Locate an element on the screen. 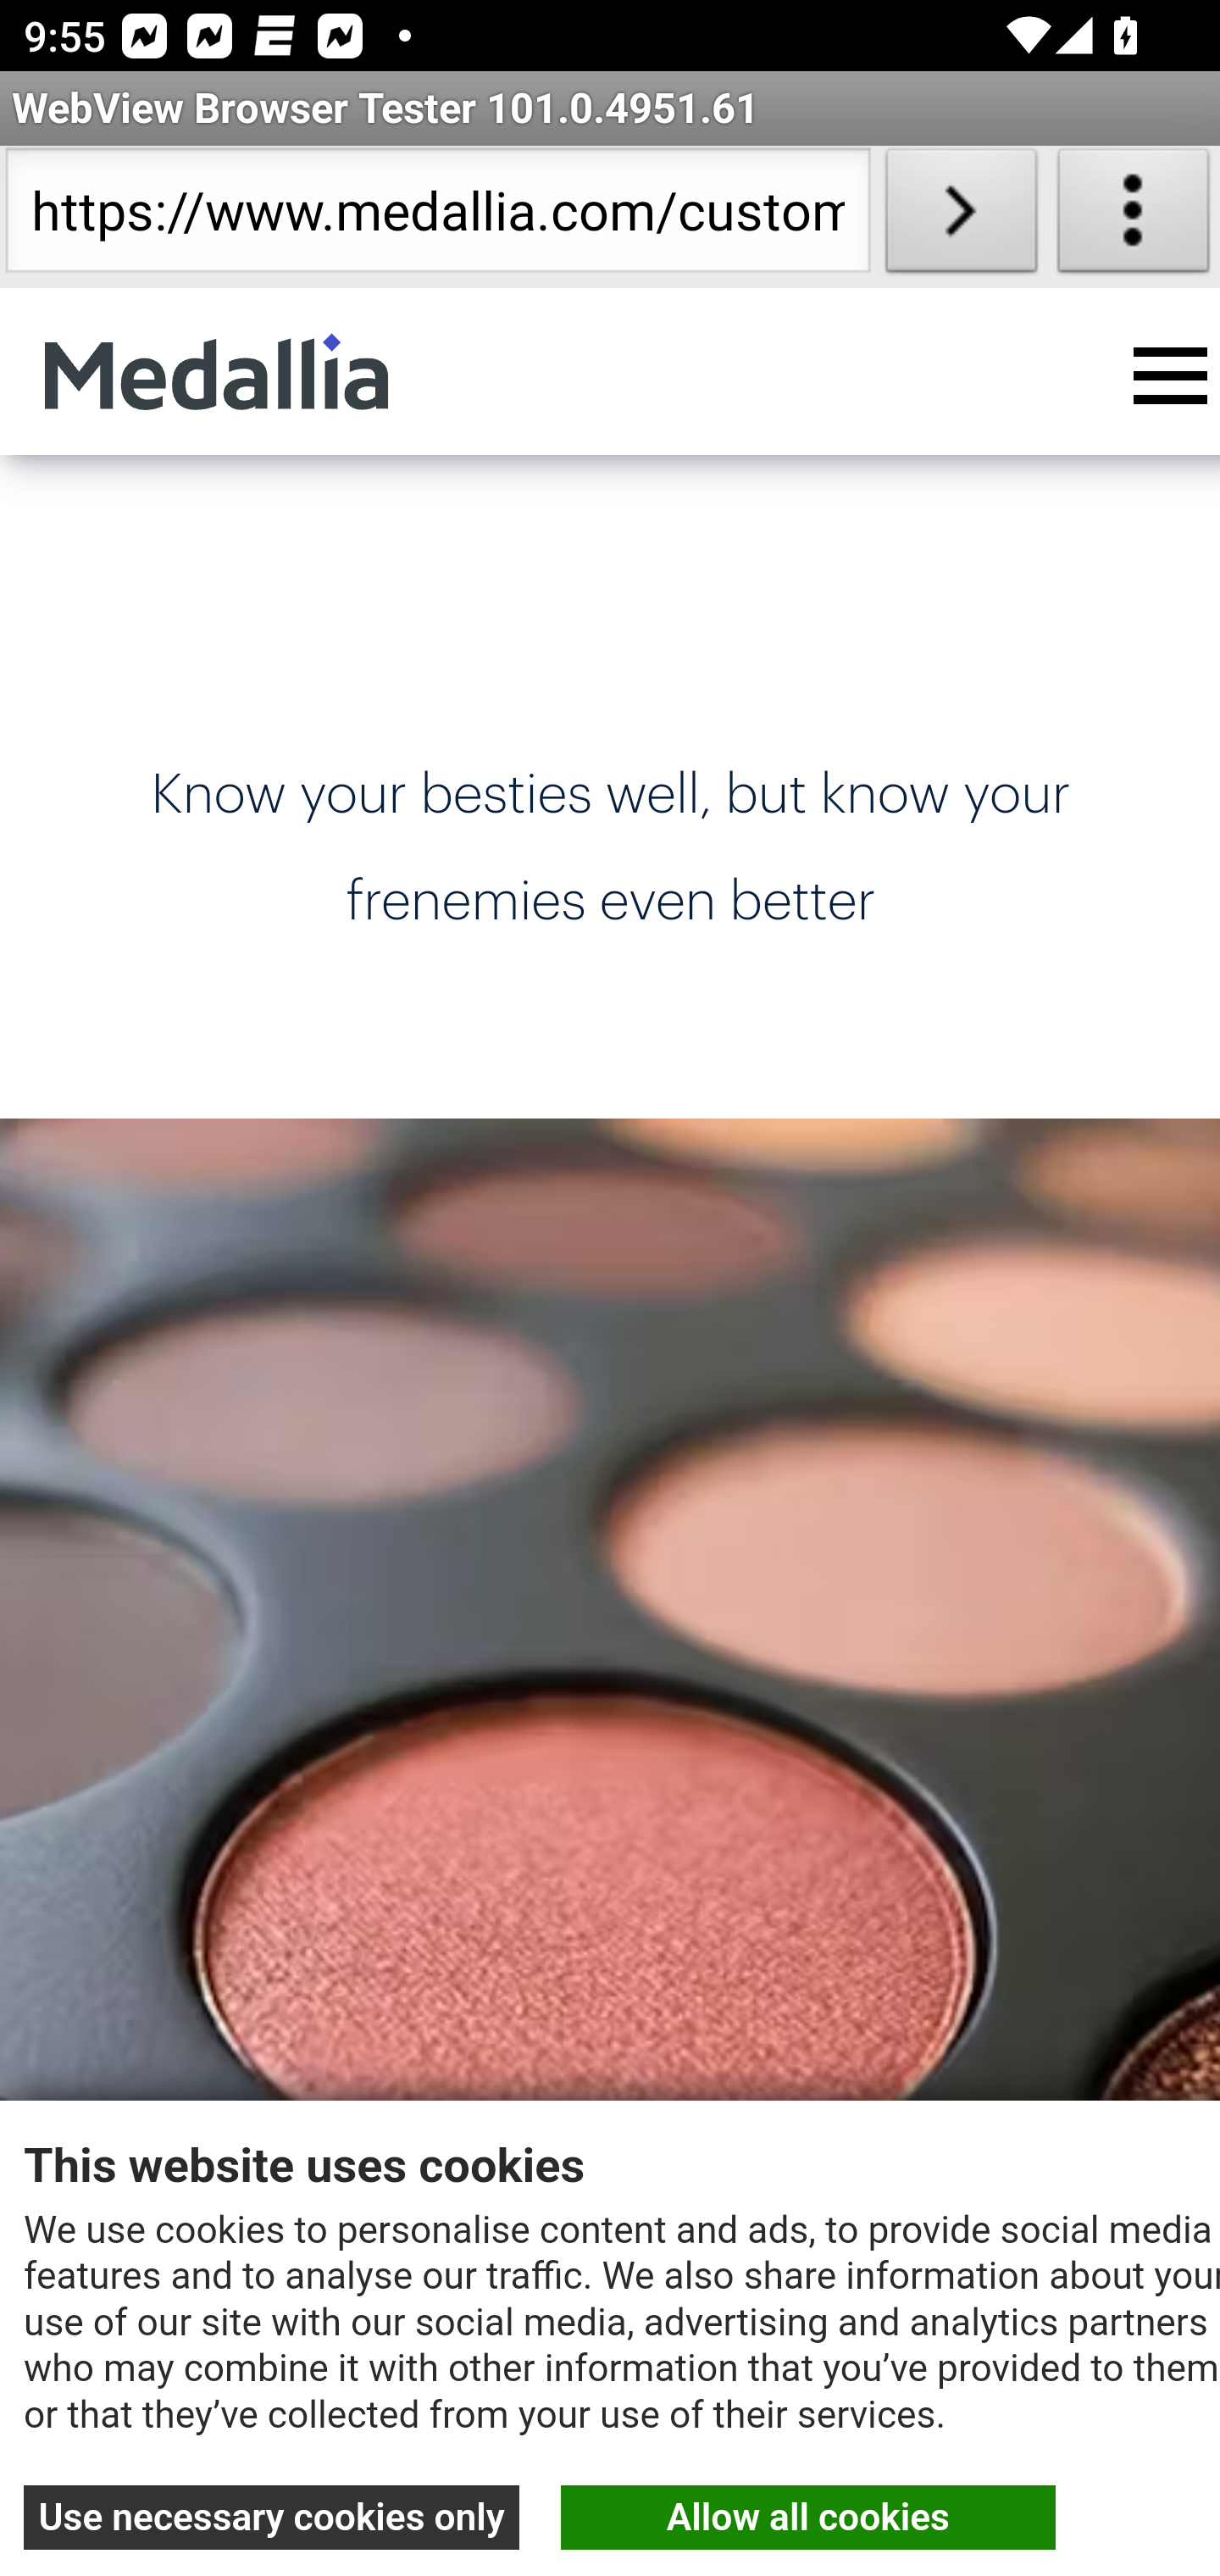  About WebView is located at coordinates (1134, 217).